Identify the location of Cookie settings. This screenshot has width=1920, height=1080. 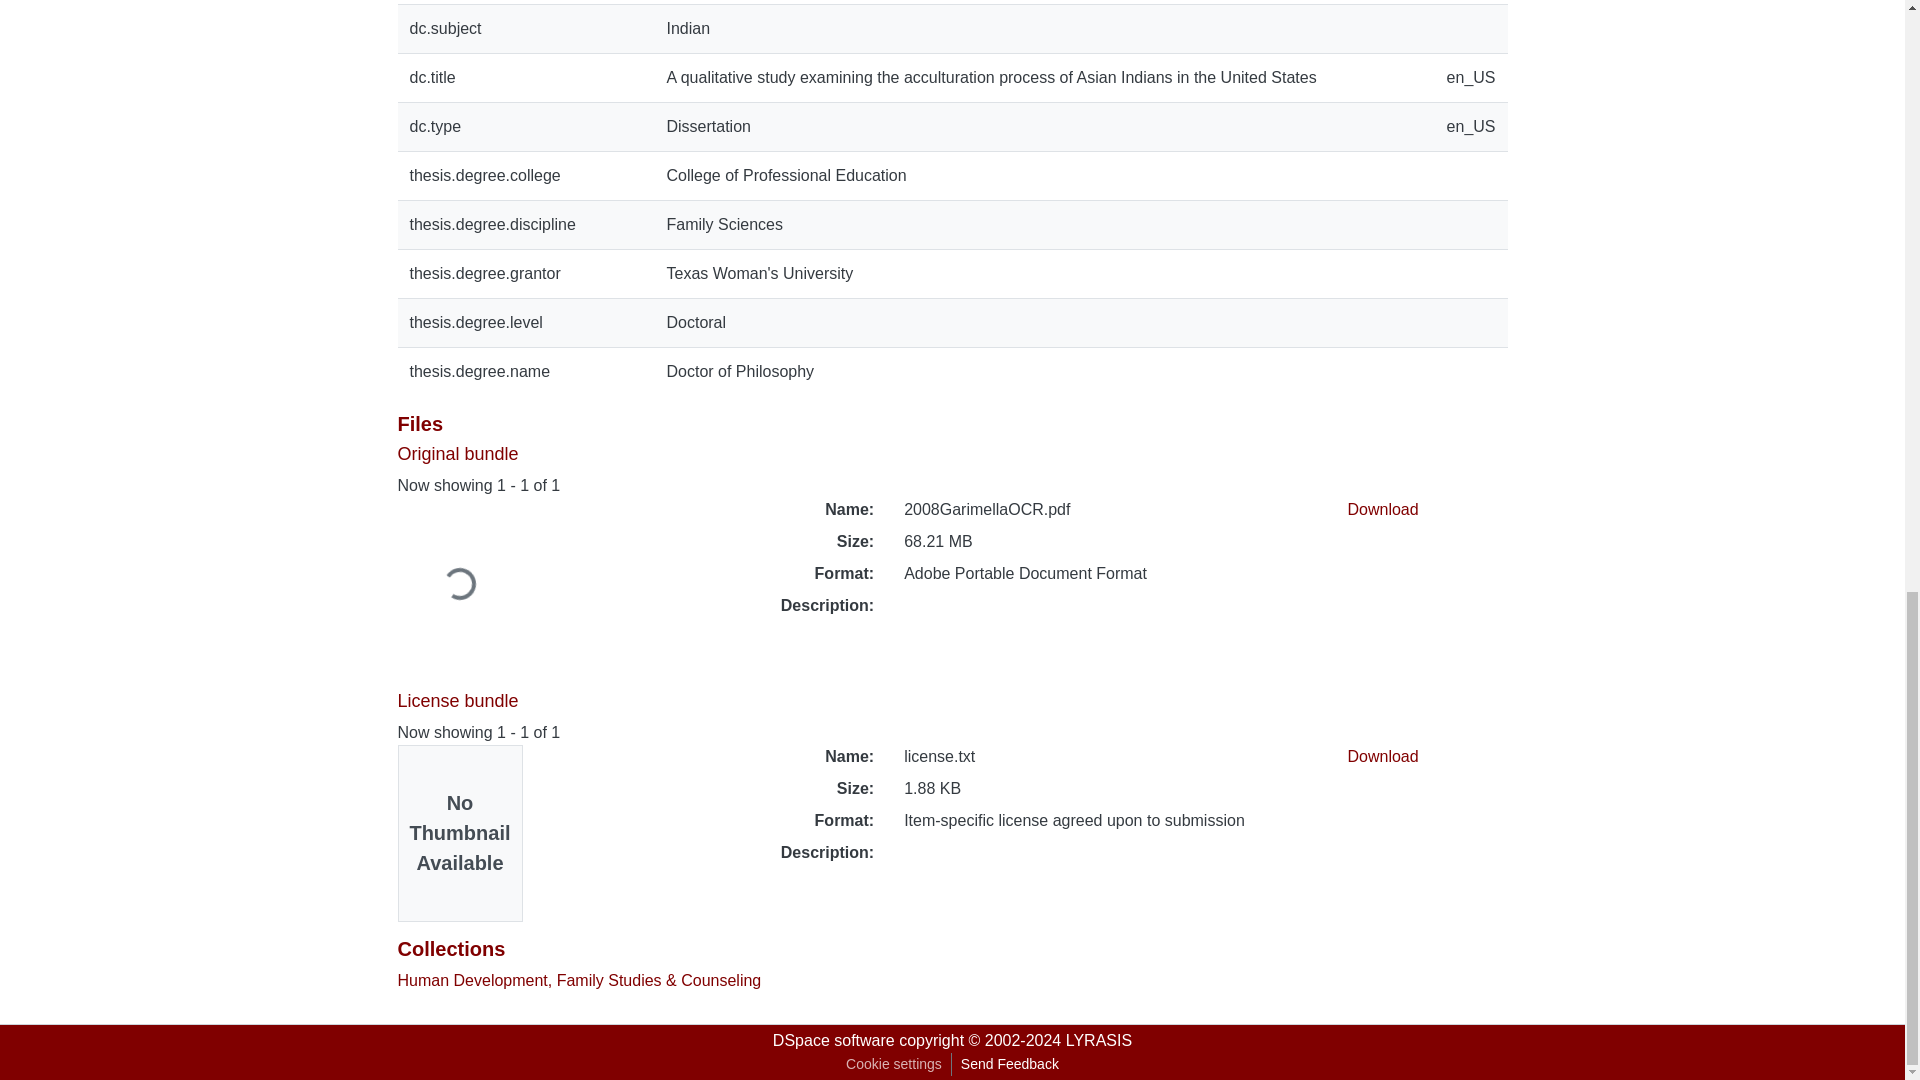
(894, 1064).